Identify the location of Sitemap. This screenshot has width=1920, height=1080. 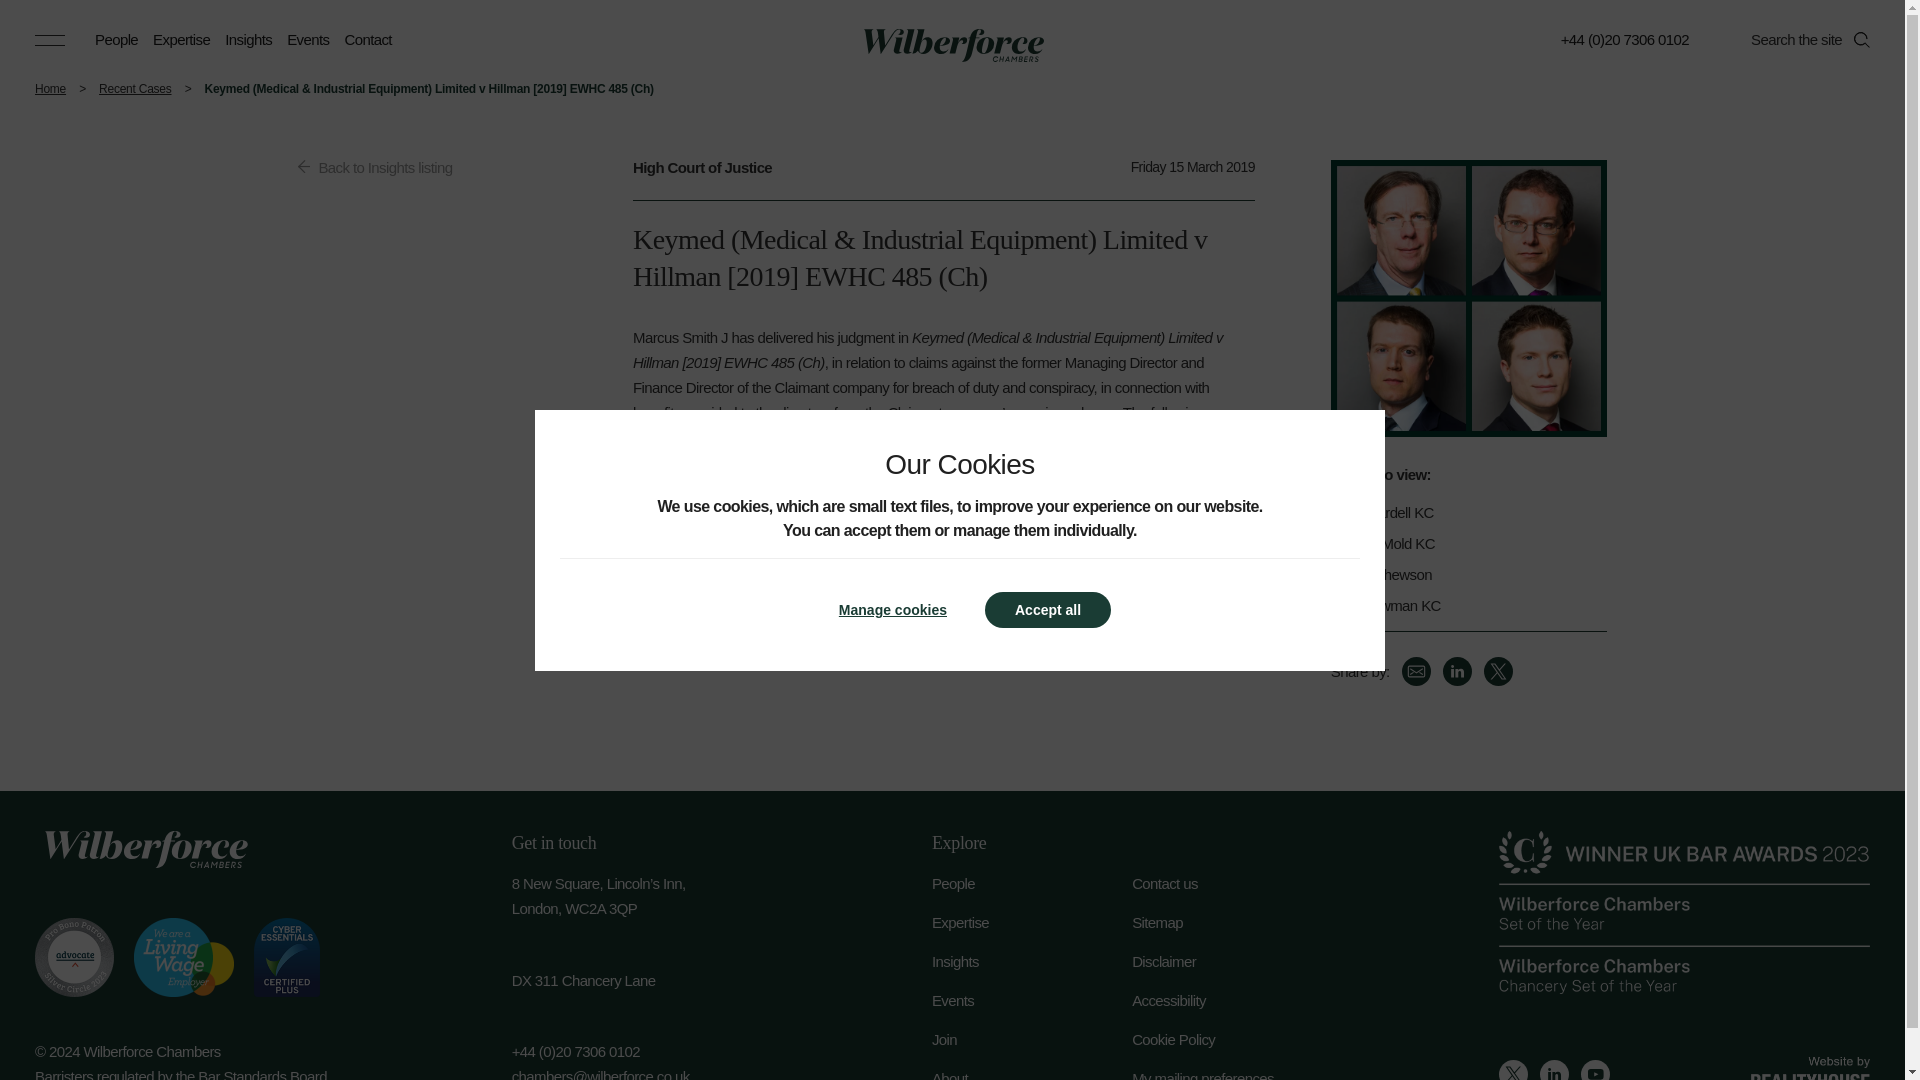
(1232, 922).